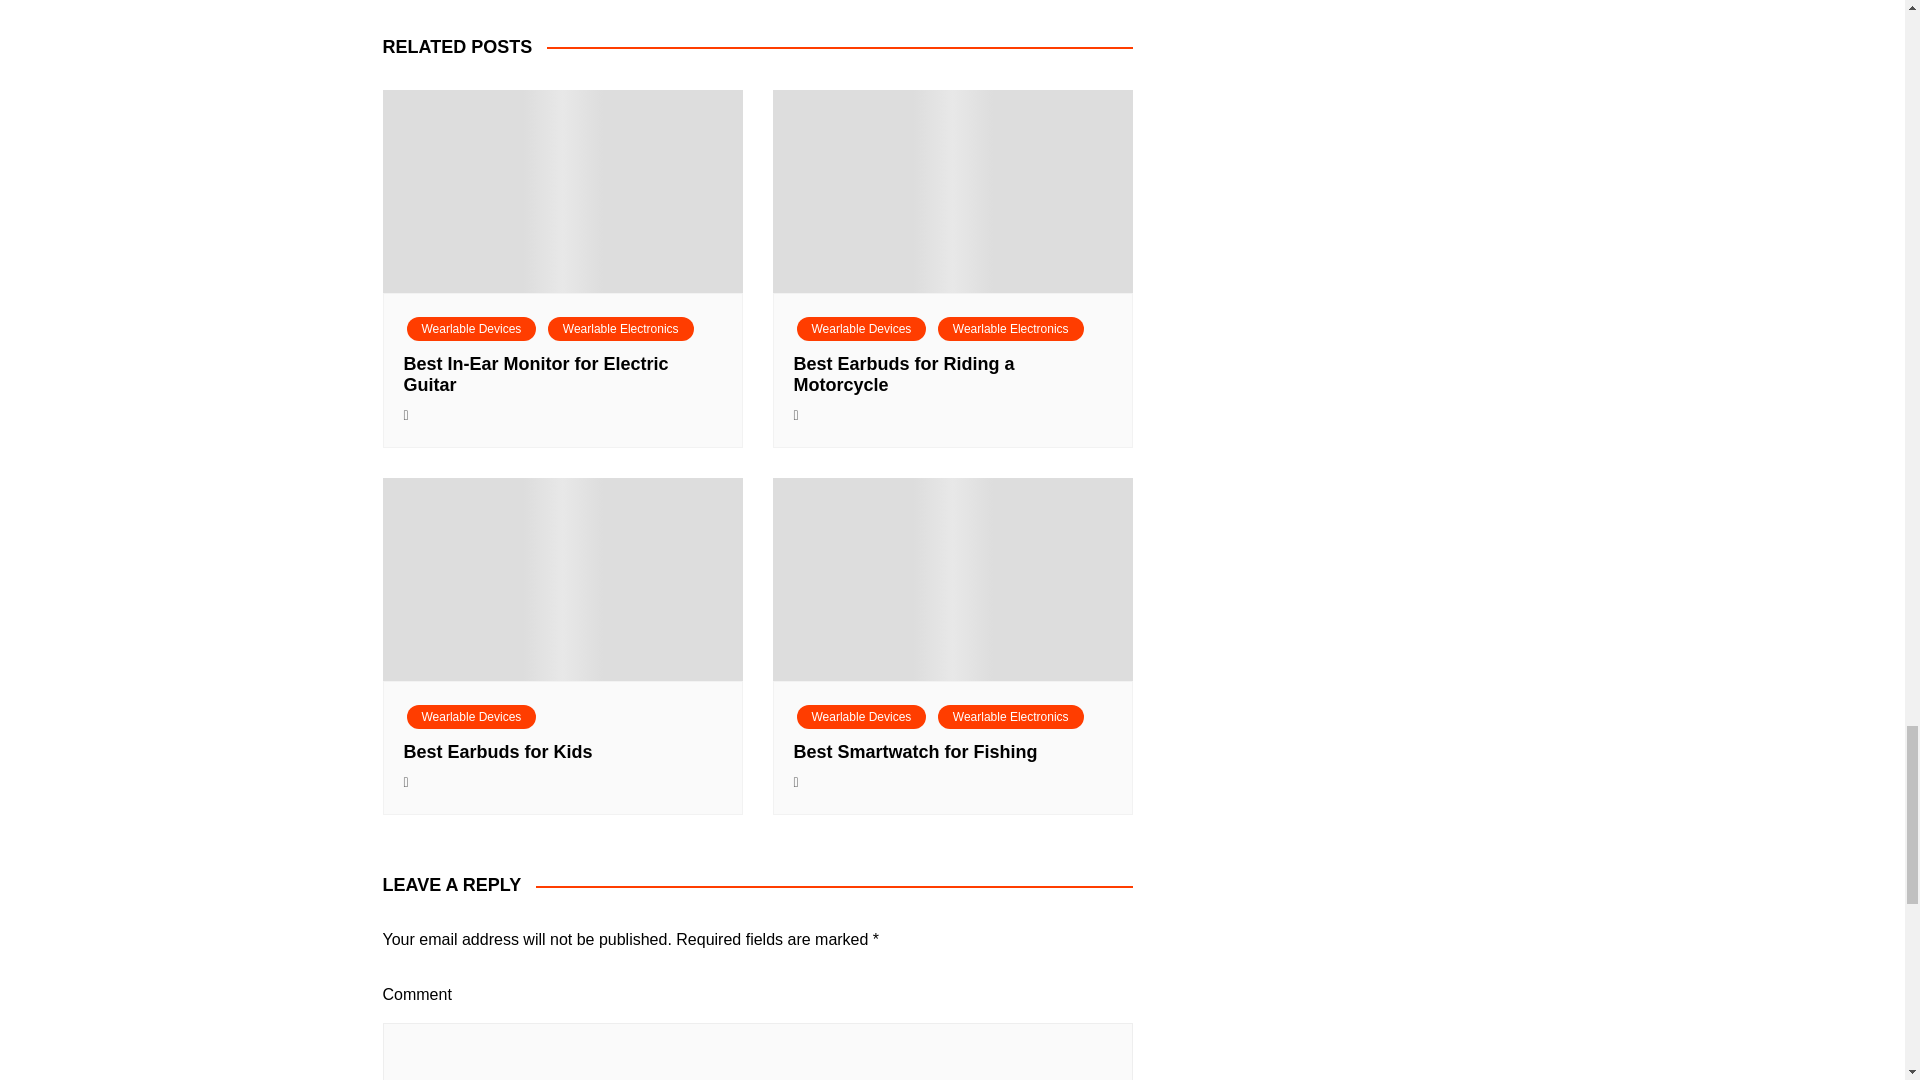 The height and width of the screenshot is (1080, 1920). What do you see at coordinates (470, 329) in the screenshot?
I see `Wearlable Devices` at bounding box center [470, 329].